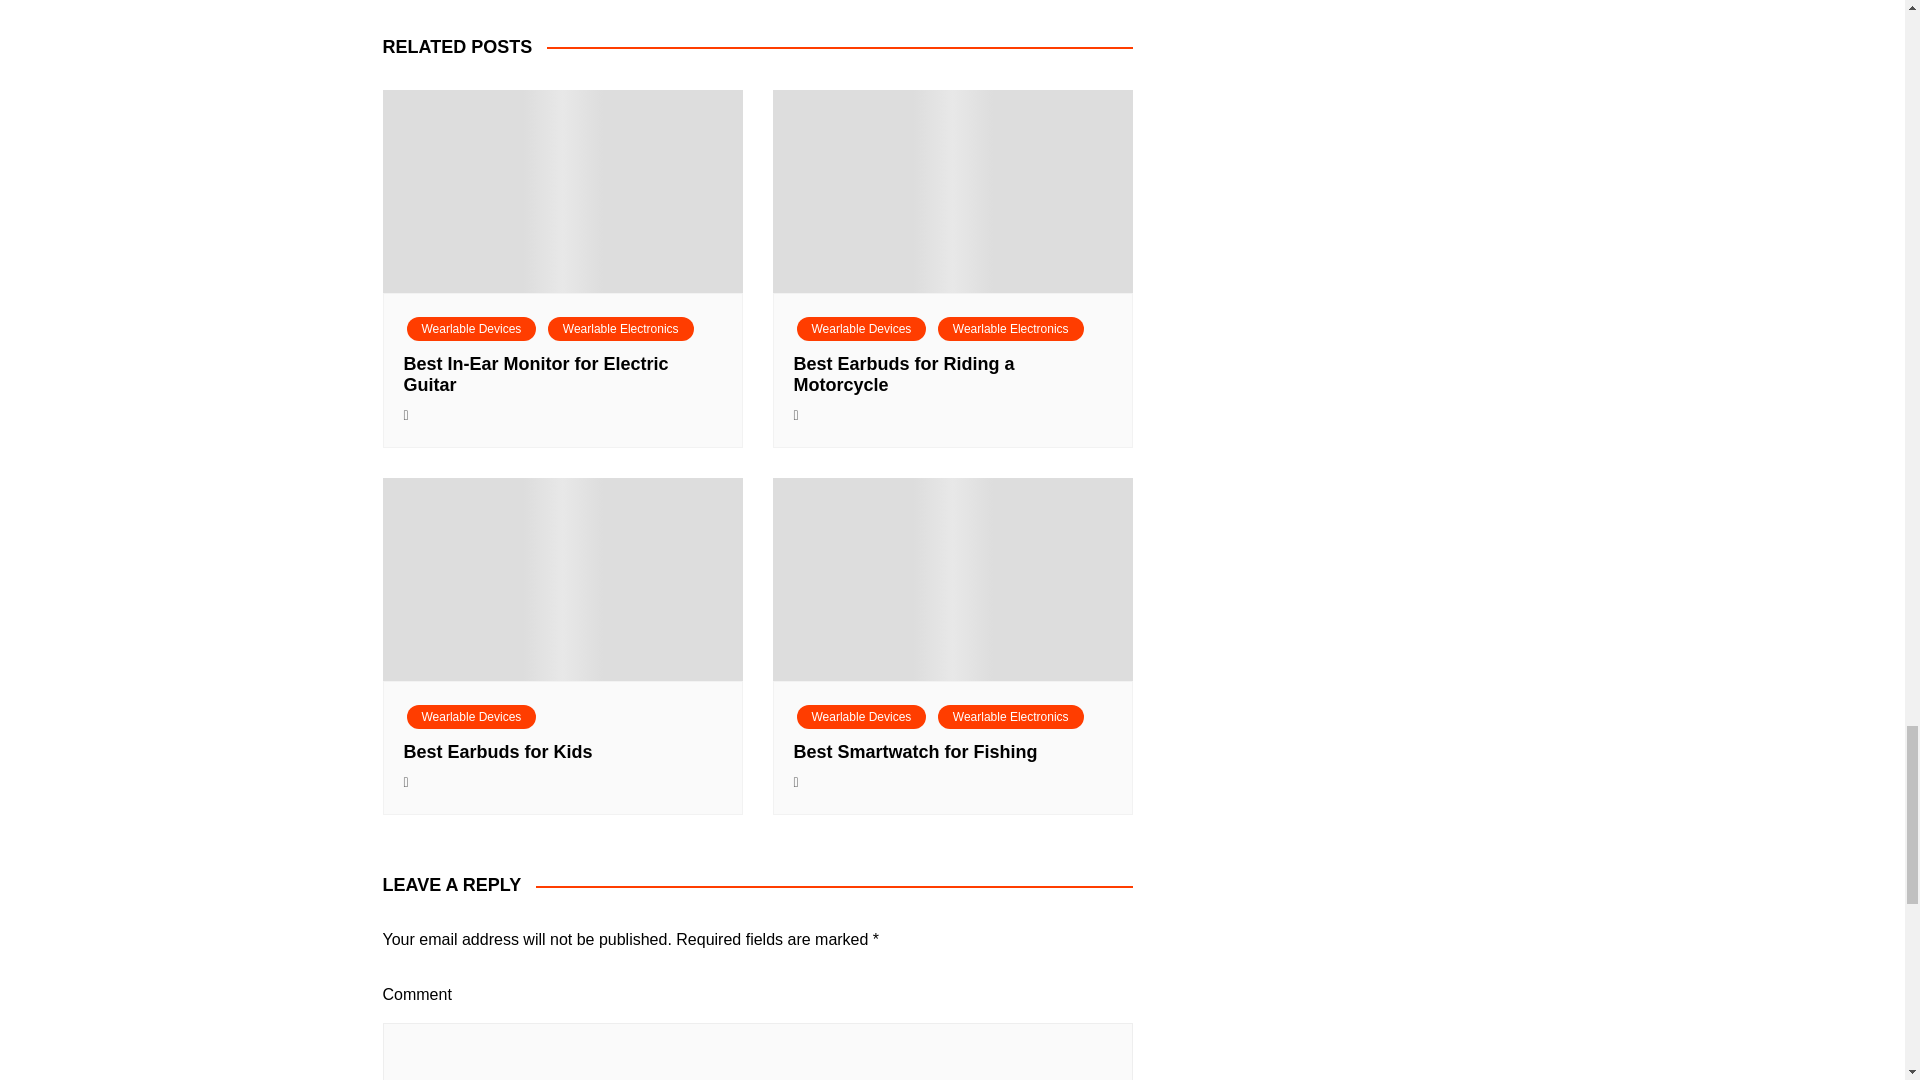 The height and width of the screenshot is (1080, 1920). What do you see at coordinates (470, 329) in the screenshot?
I see `Wearlable Devices` at bounding box center [470, 329].